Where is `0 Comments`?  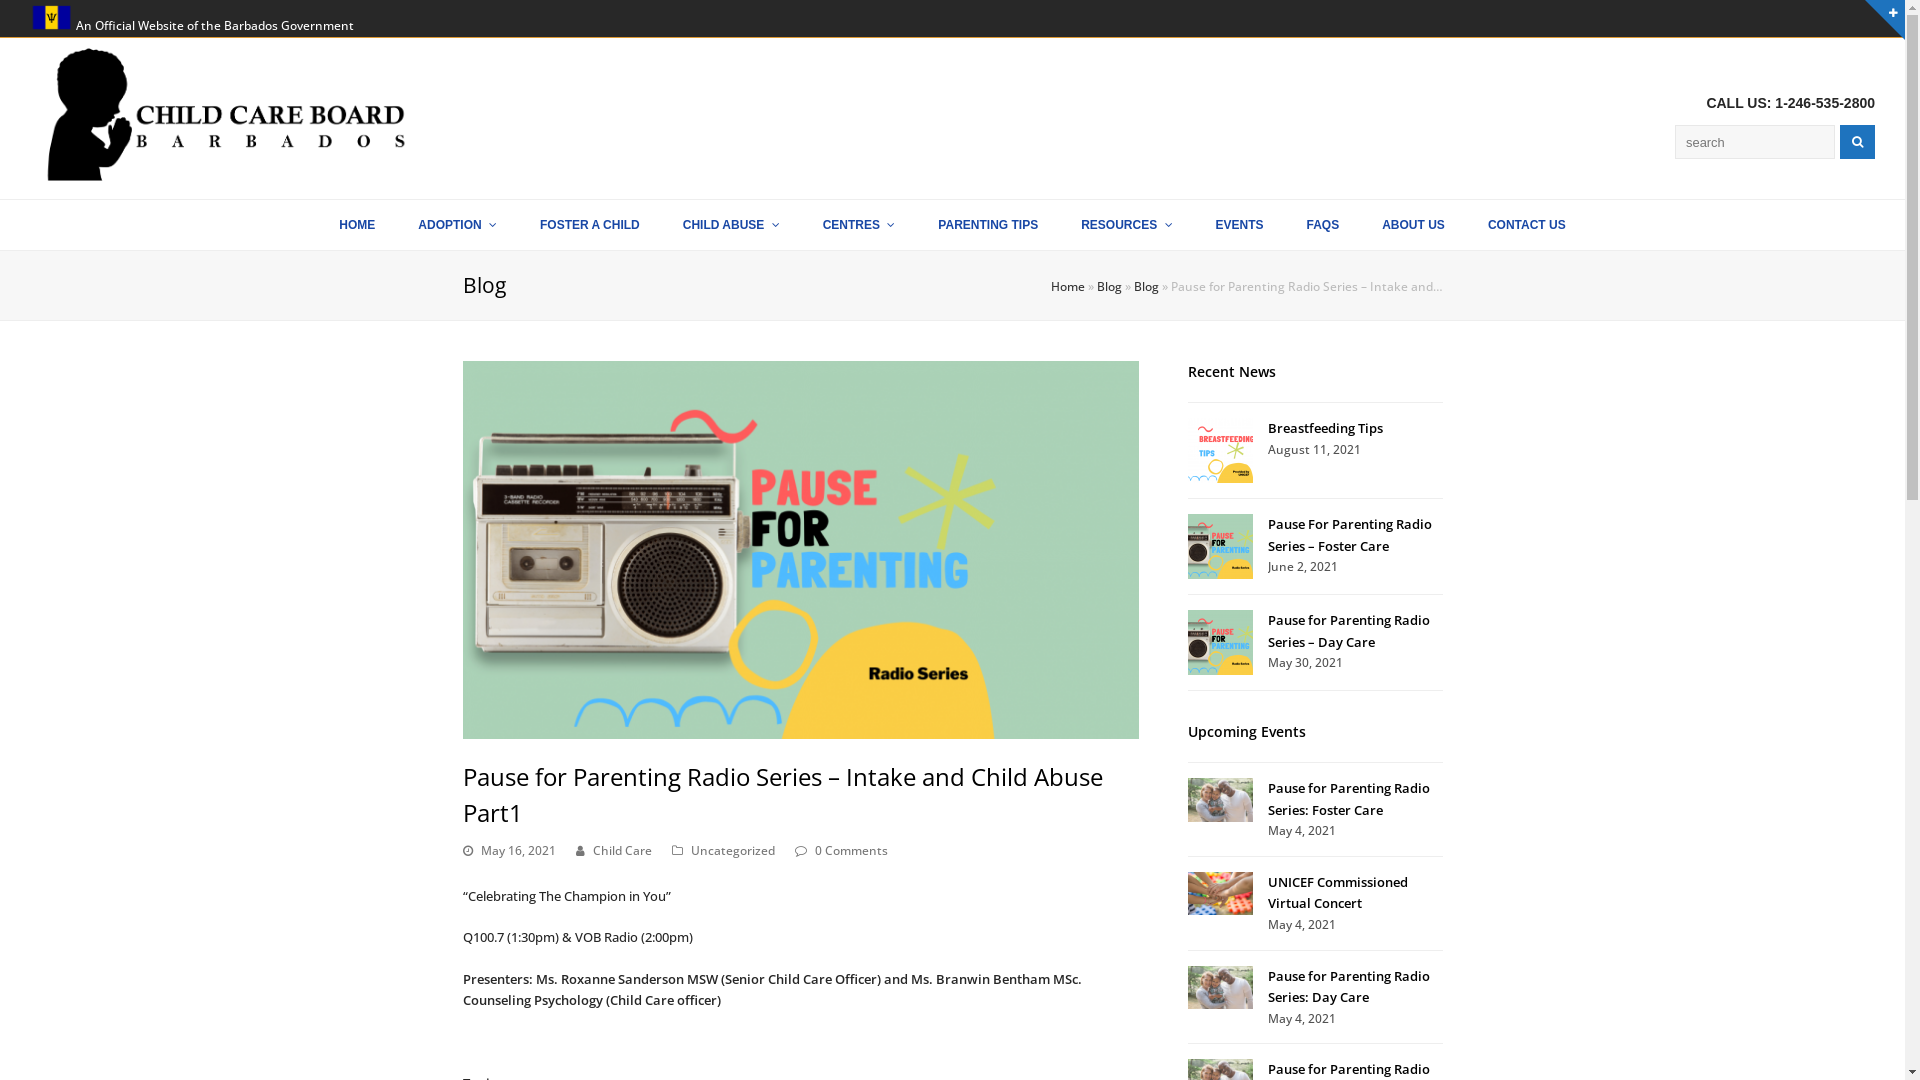
0 Comments is located at coordinates (850, 850).